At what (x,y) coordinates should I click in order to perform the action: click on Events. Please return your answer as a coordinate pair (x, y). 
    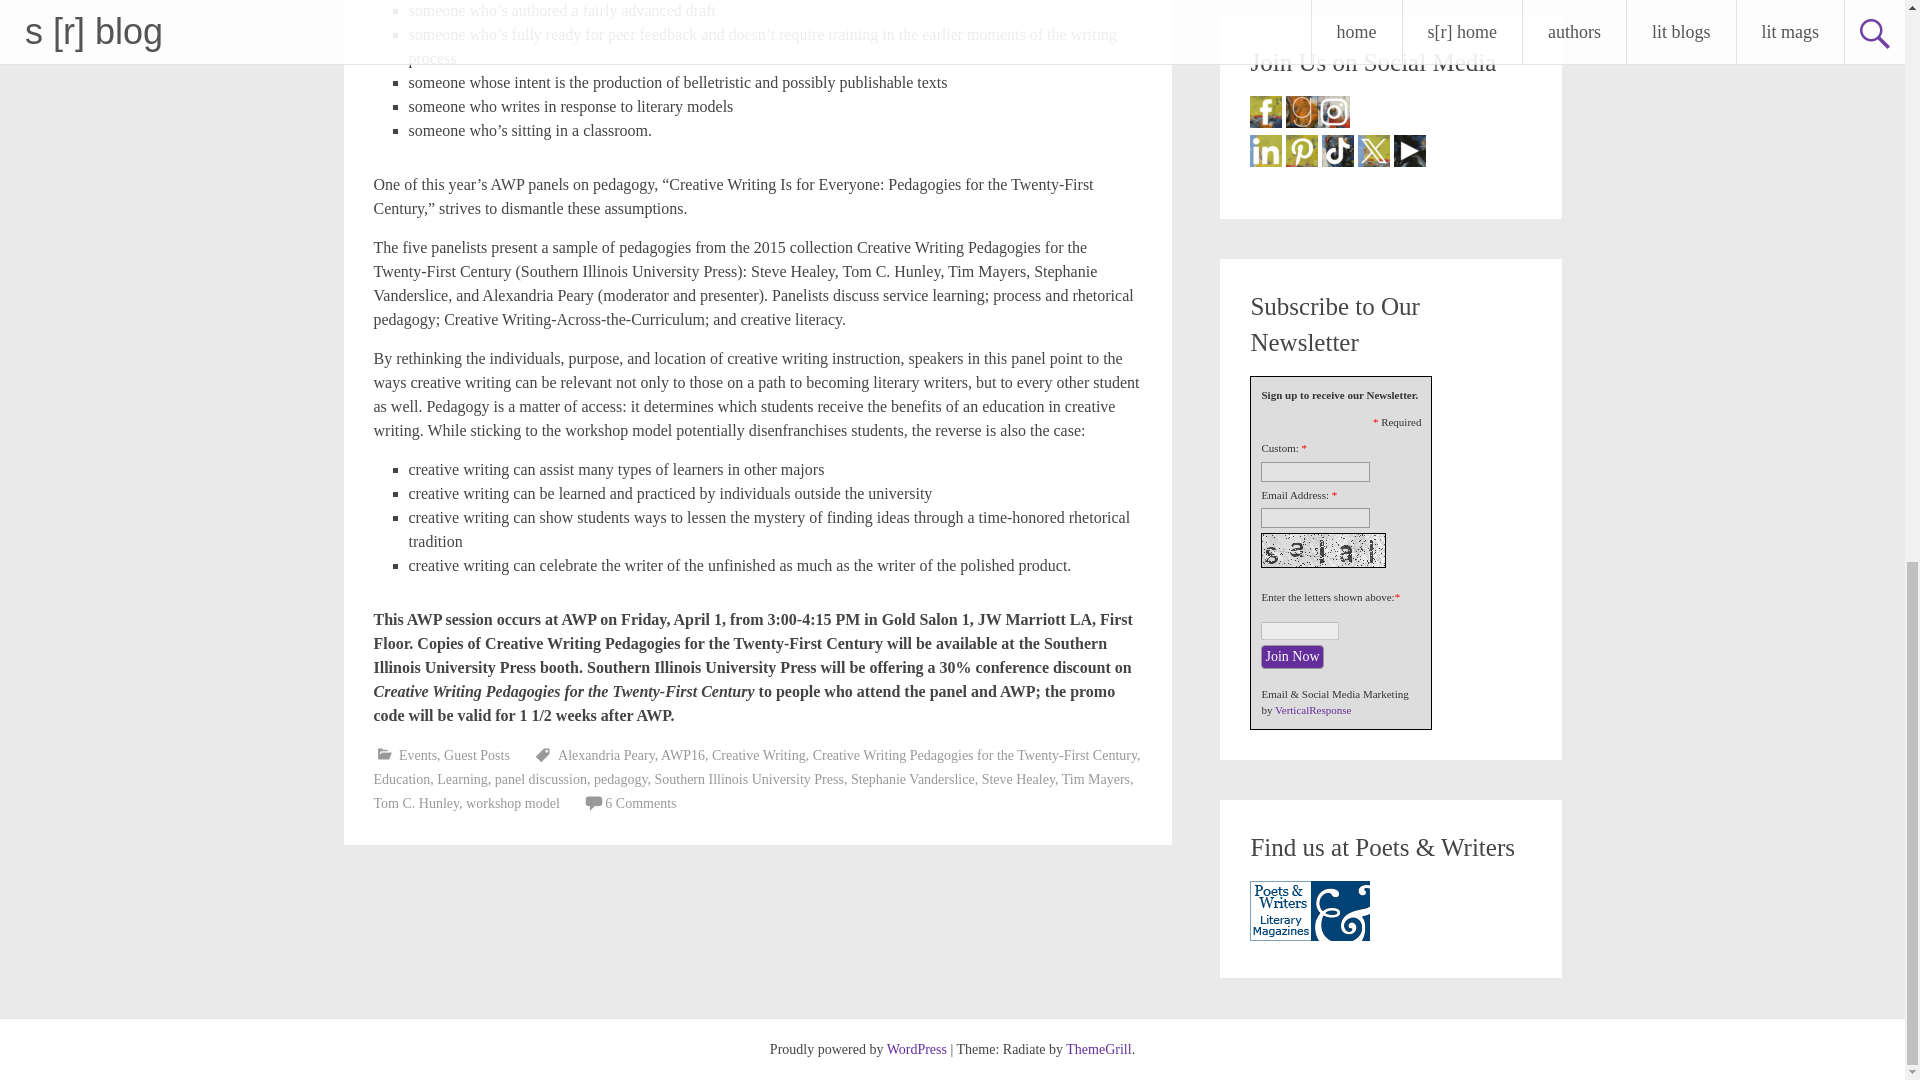
    Looking at the image, I should click on (418, 755).